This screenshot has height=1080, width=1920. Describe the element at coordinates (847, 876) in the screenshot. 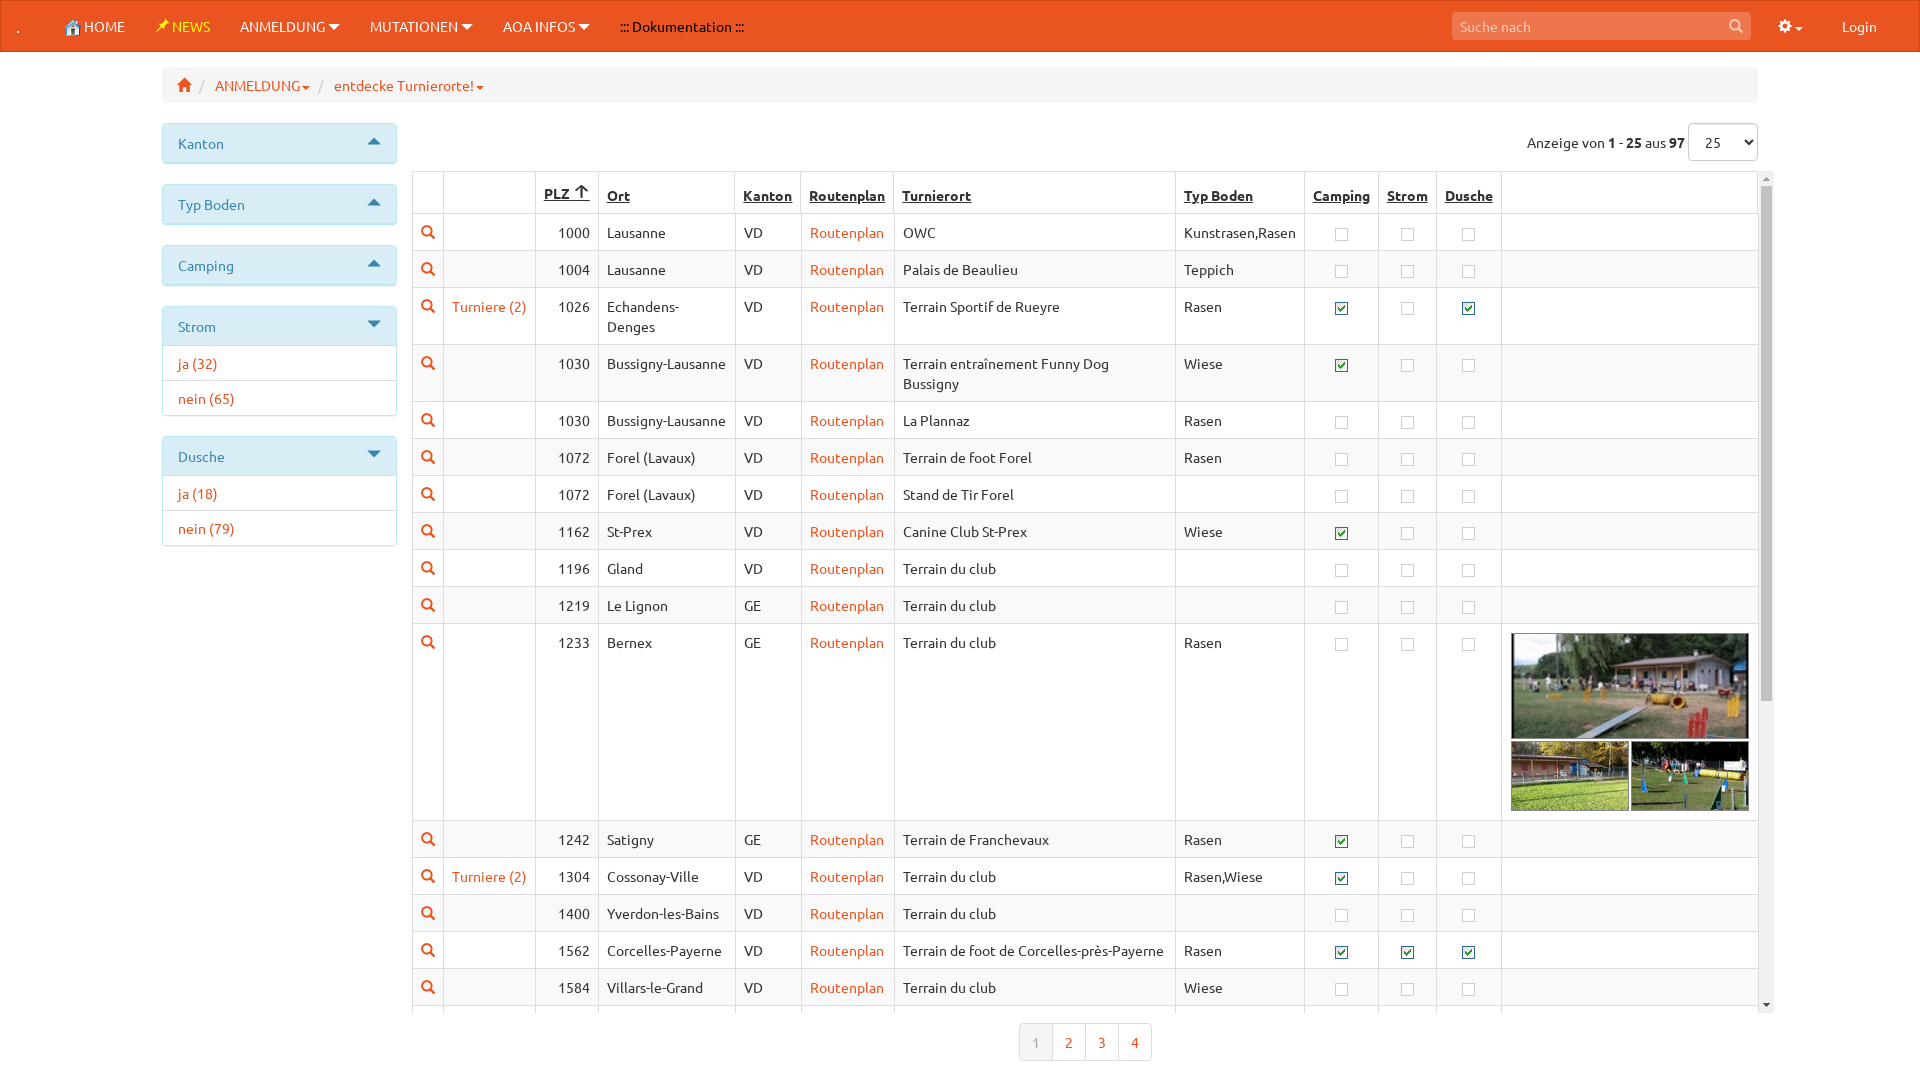

I see `Routenplan` at that location.